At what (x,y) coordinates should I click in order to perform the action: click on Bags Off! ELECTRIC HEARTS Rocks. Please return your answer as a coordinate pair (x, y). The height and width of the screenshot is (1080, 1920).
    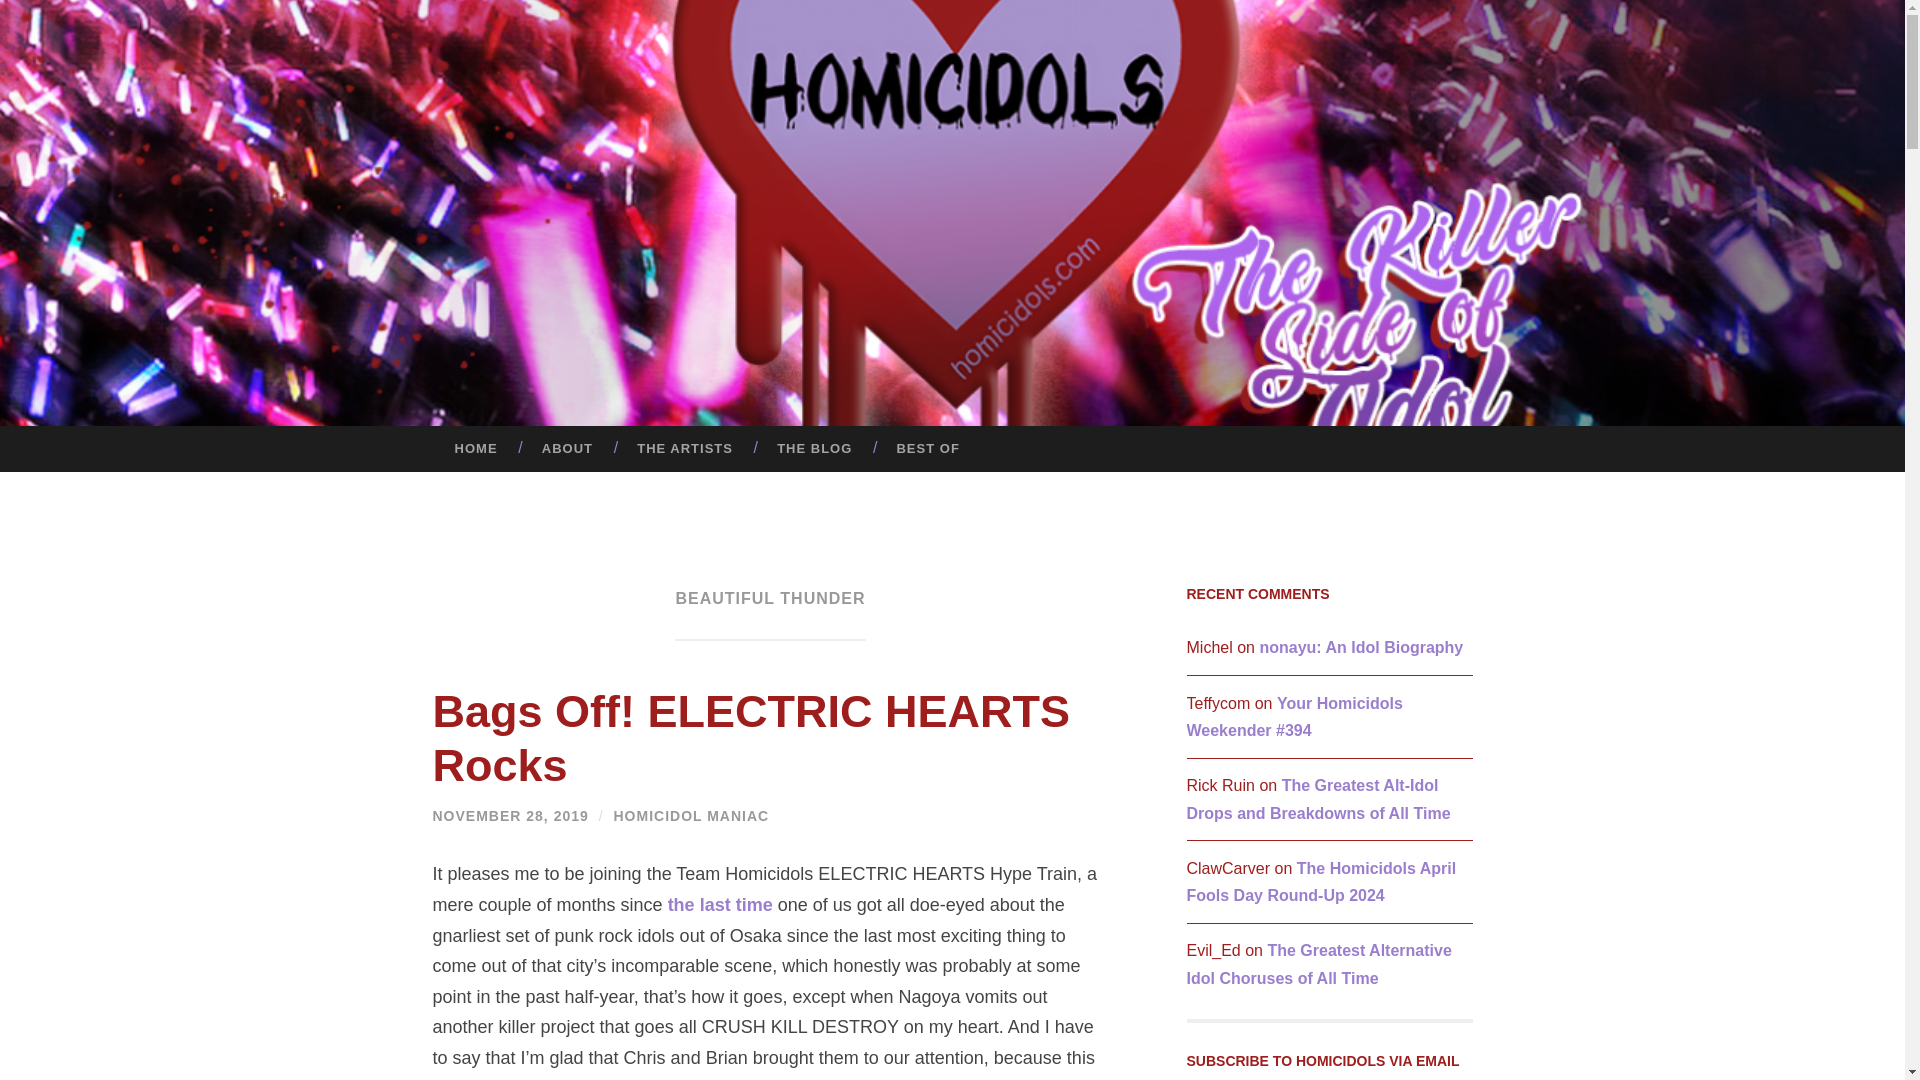
    Looking at the image, I should click on (750, 738).